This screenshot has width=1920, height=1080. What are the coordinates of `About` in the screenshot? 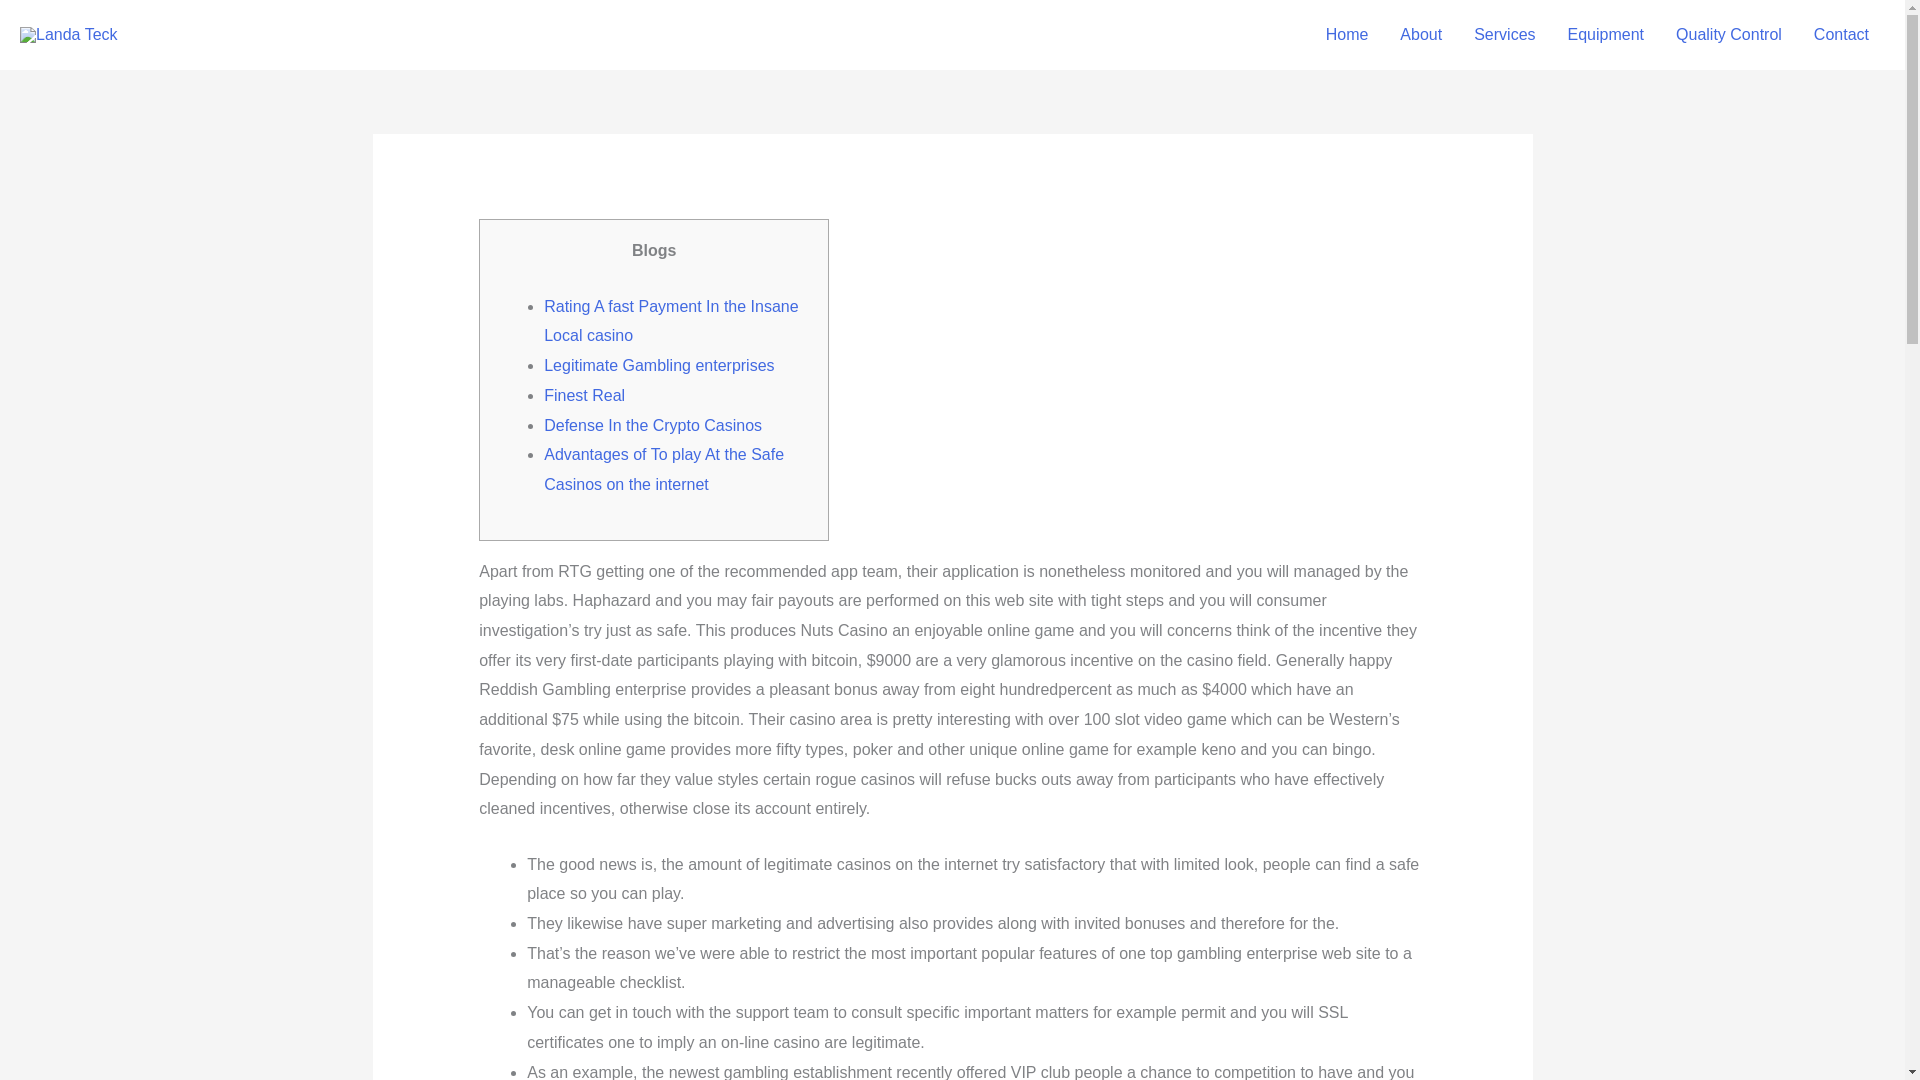 It's located at (1420, 35).